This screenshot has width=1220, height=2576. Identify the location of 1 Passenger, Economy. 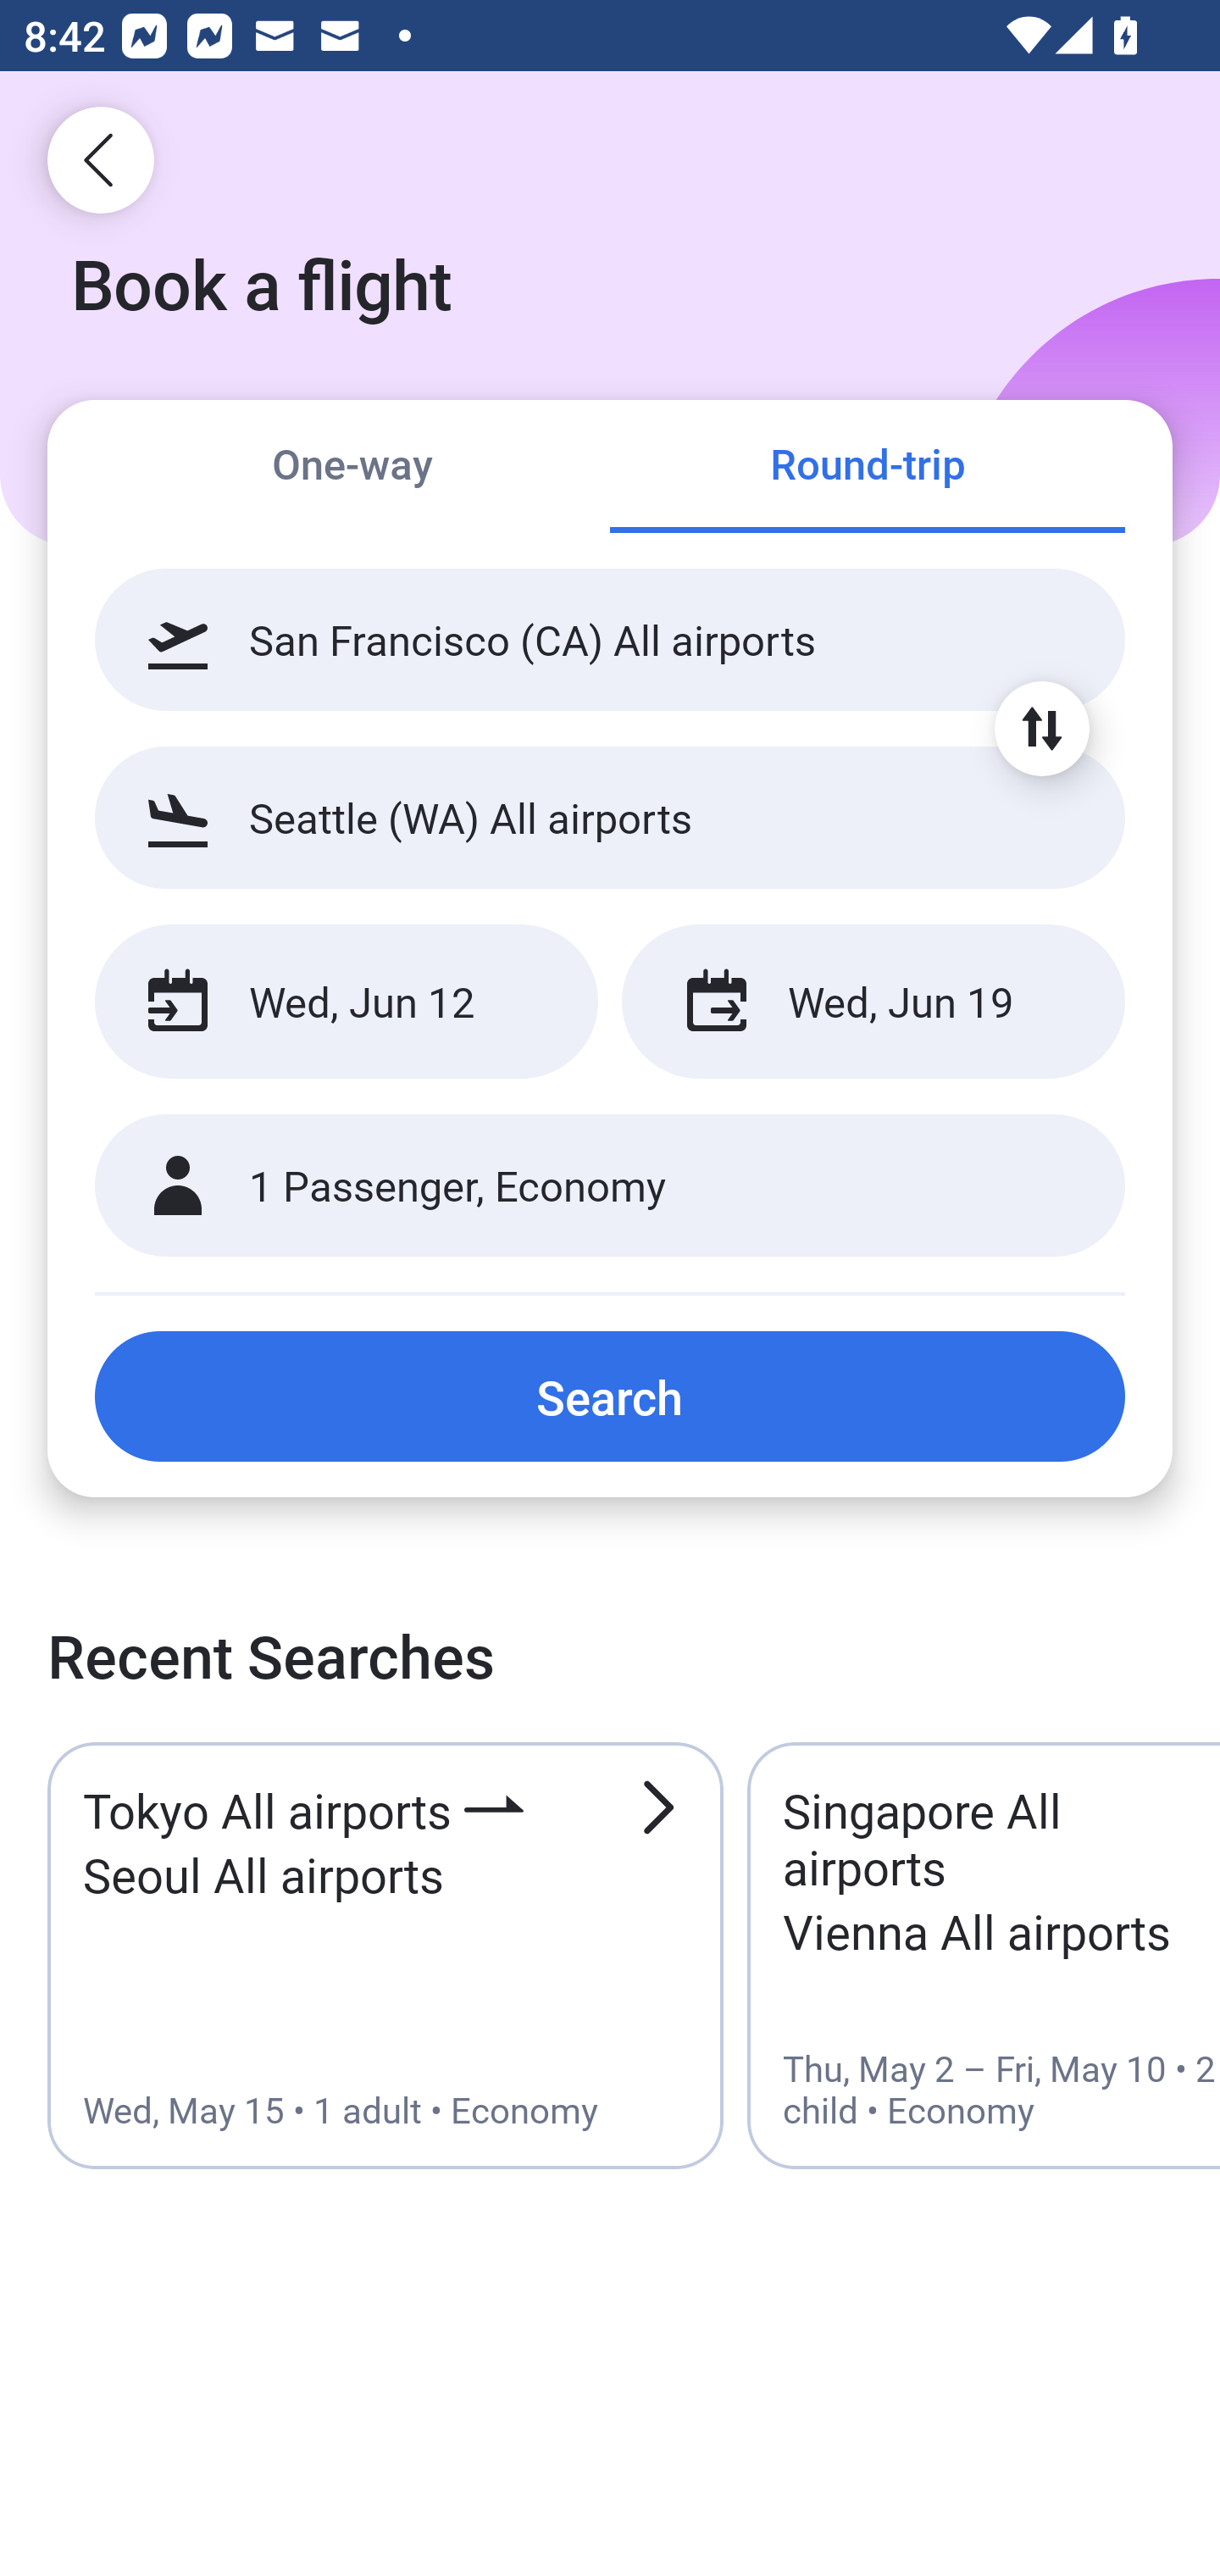
(610, 1186).